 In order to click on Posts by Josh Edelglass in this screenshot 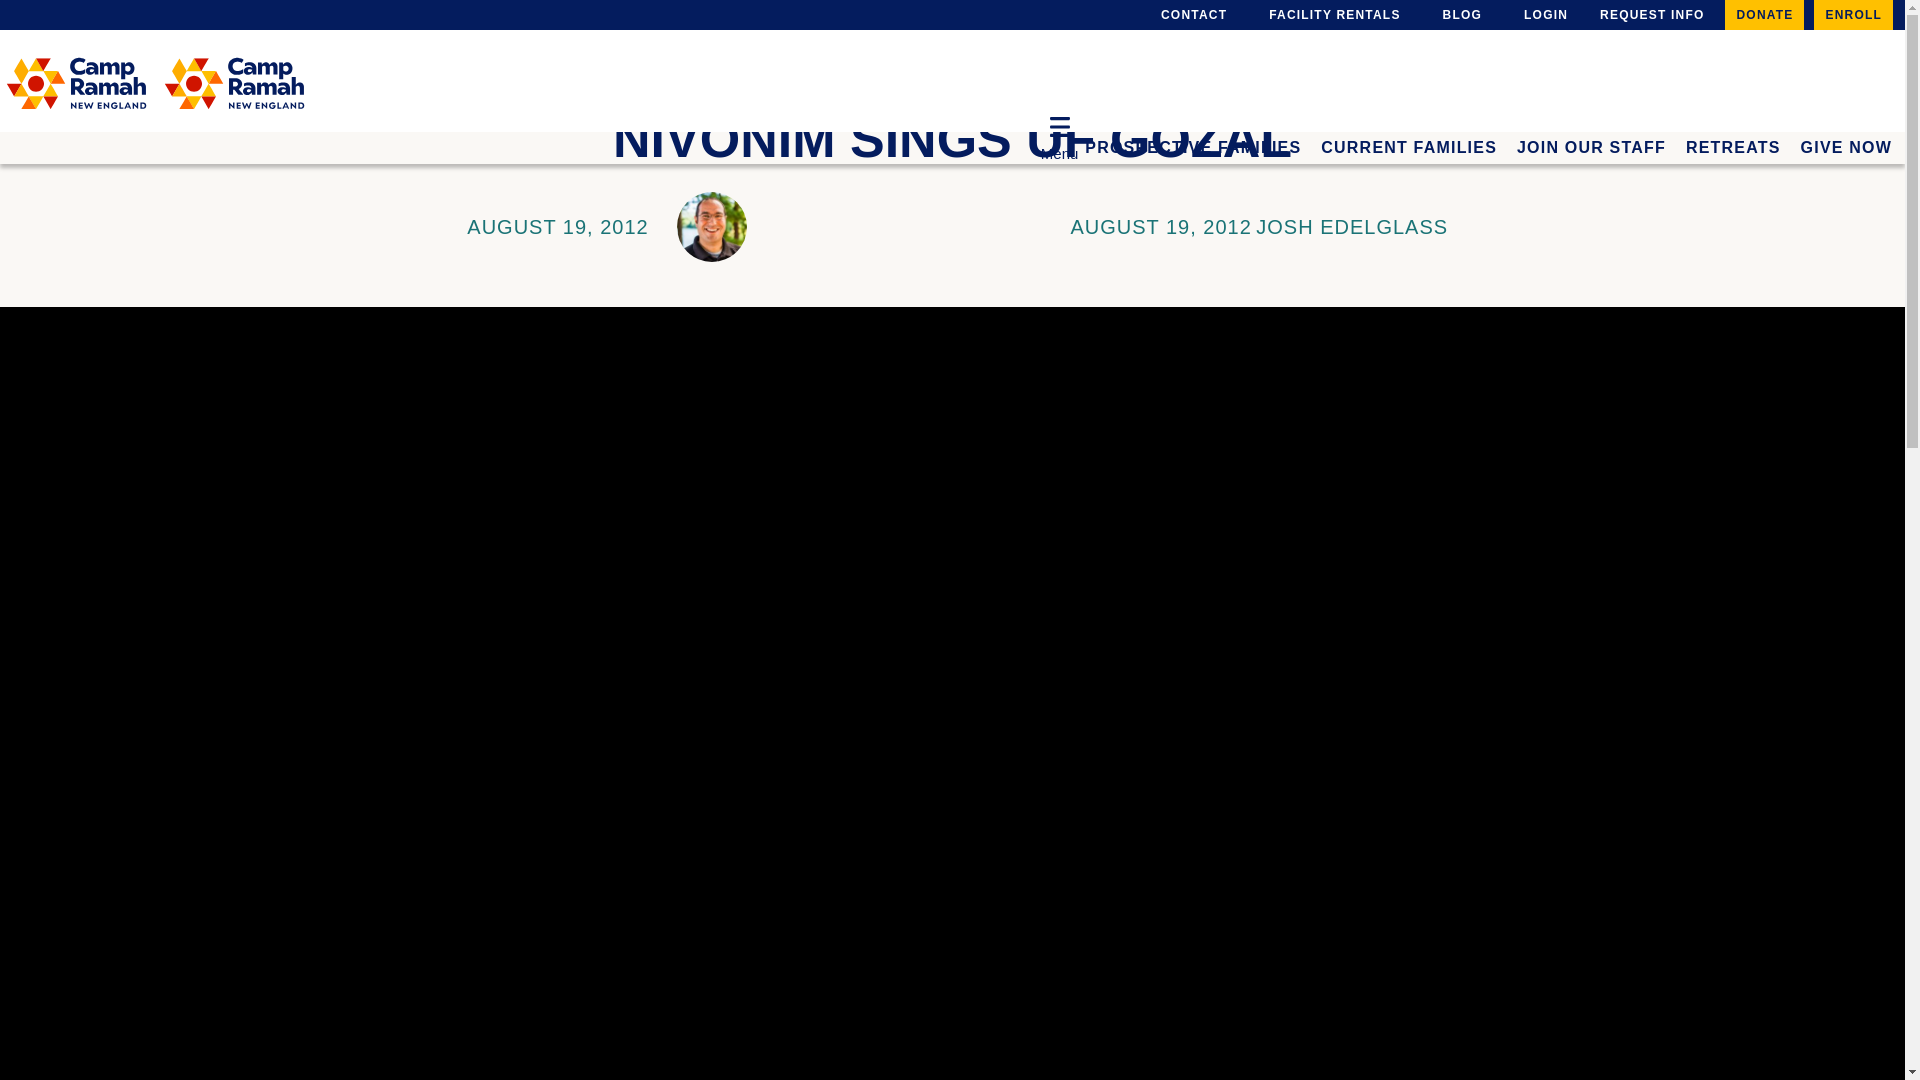, I will do `click(1351, 226)`.